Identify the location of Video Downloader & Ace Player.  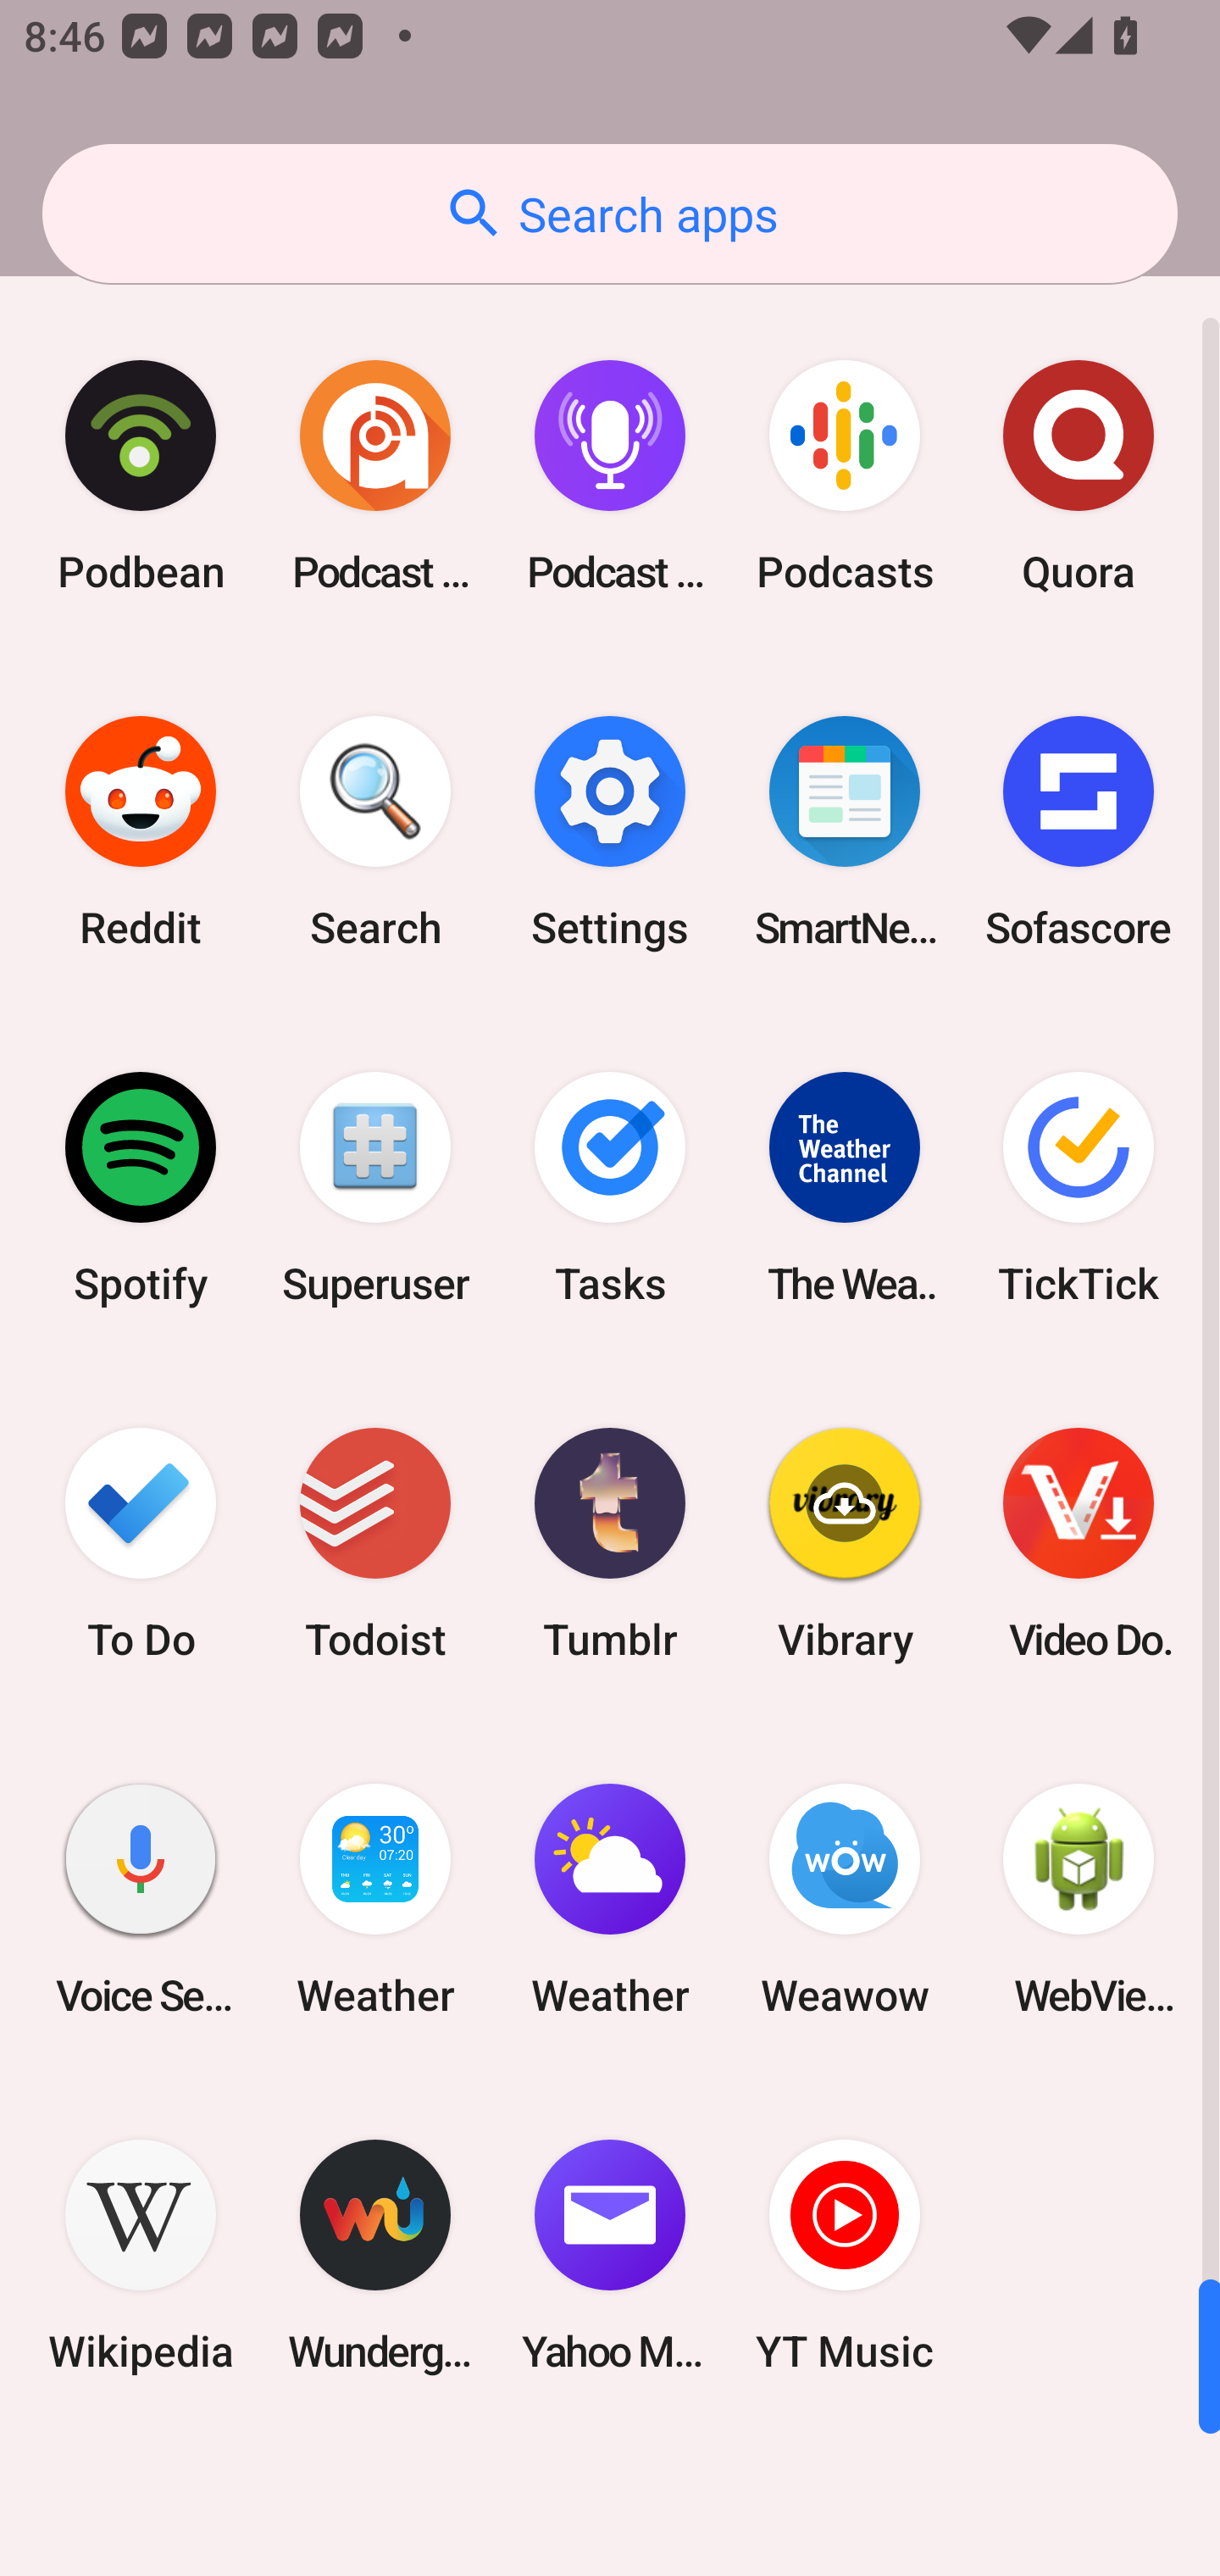
(1079, 1542).